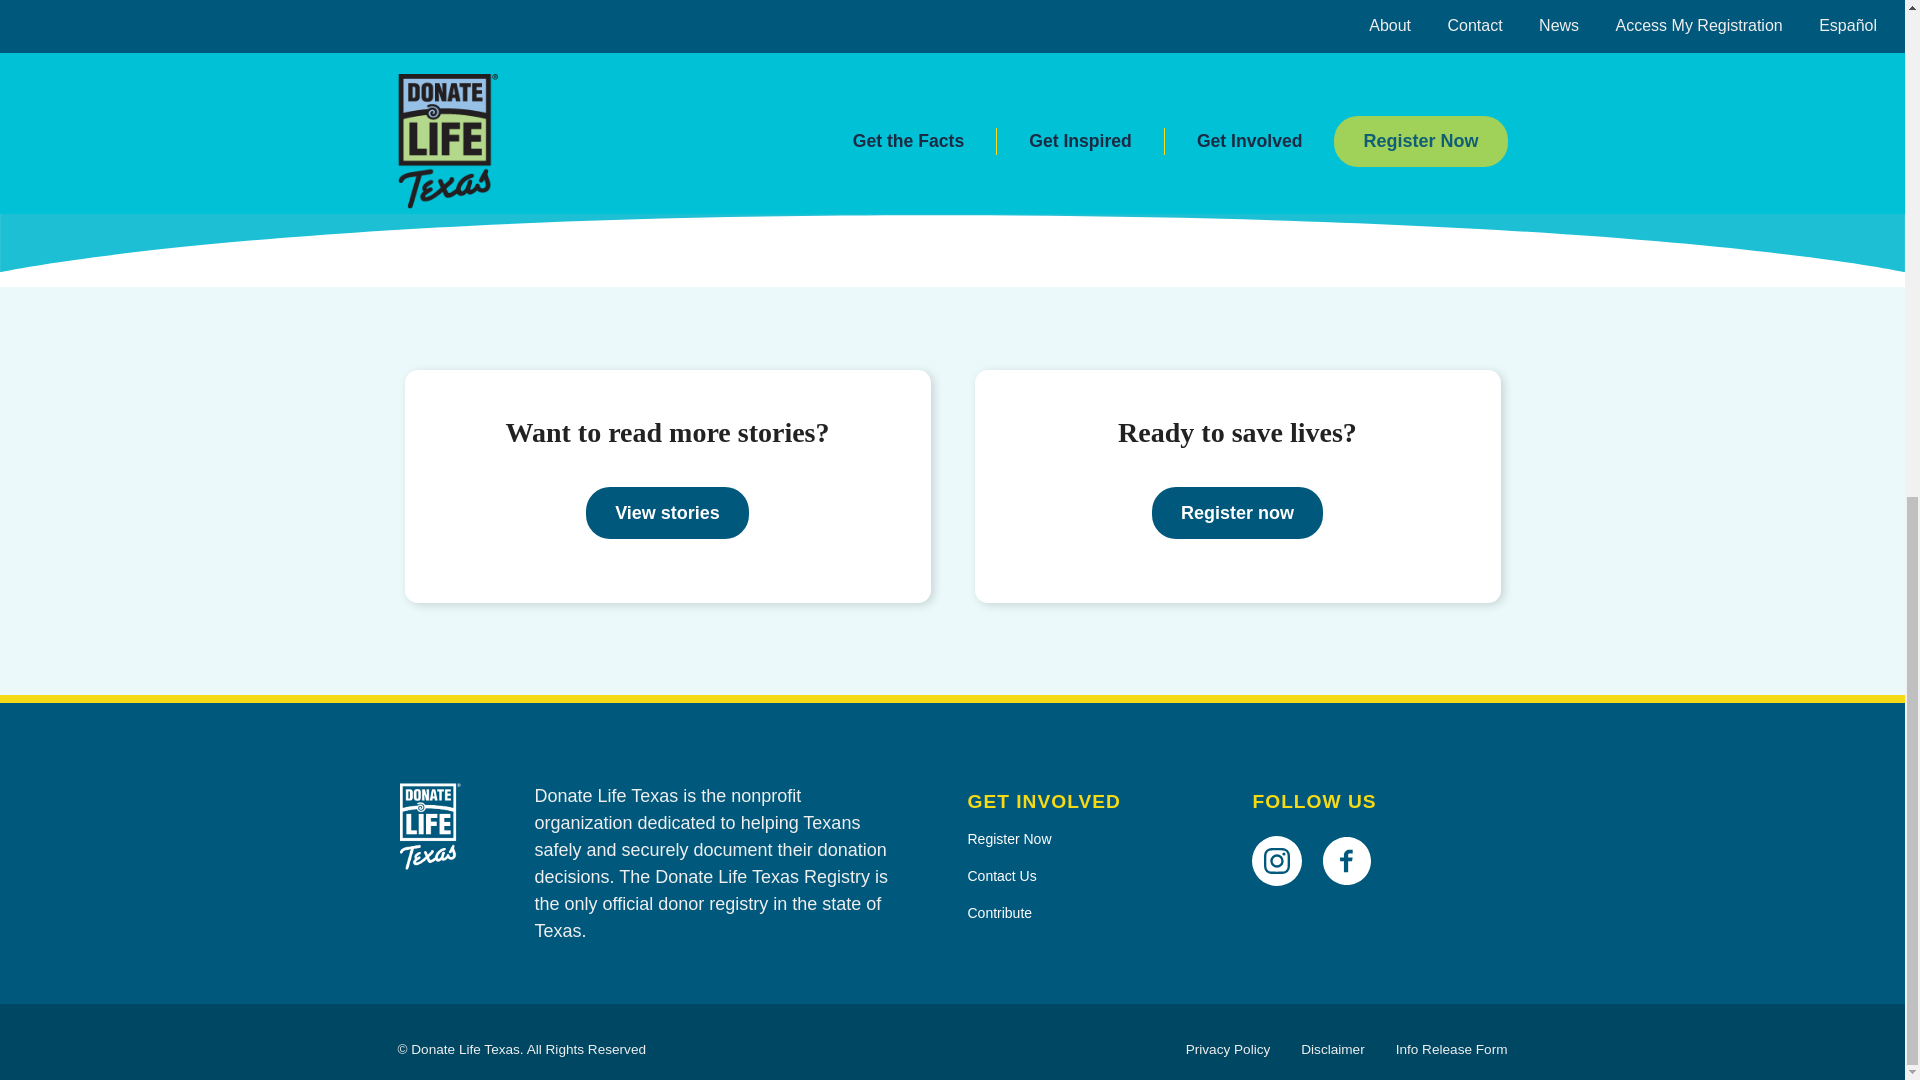 This screenshot has width=1920, height=1080. Describe the element at coordinates (1332, 1050) in the screenshot. I see `Disclaimer` at that location.